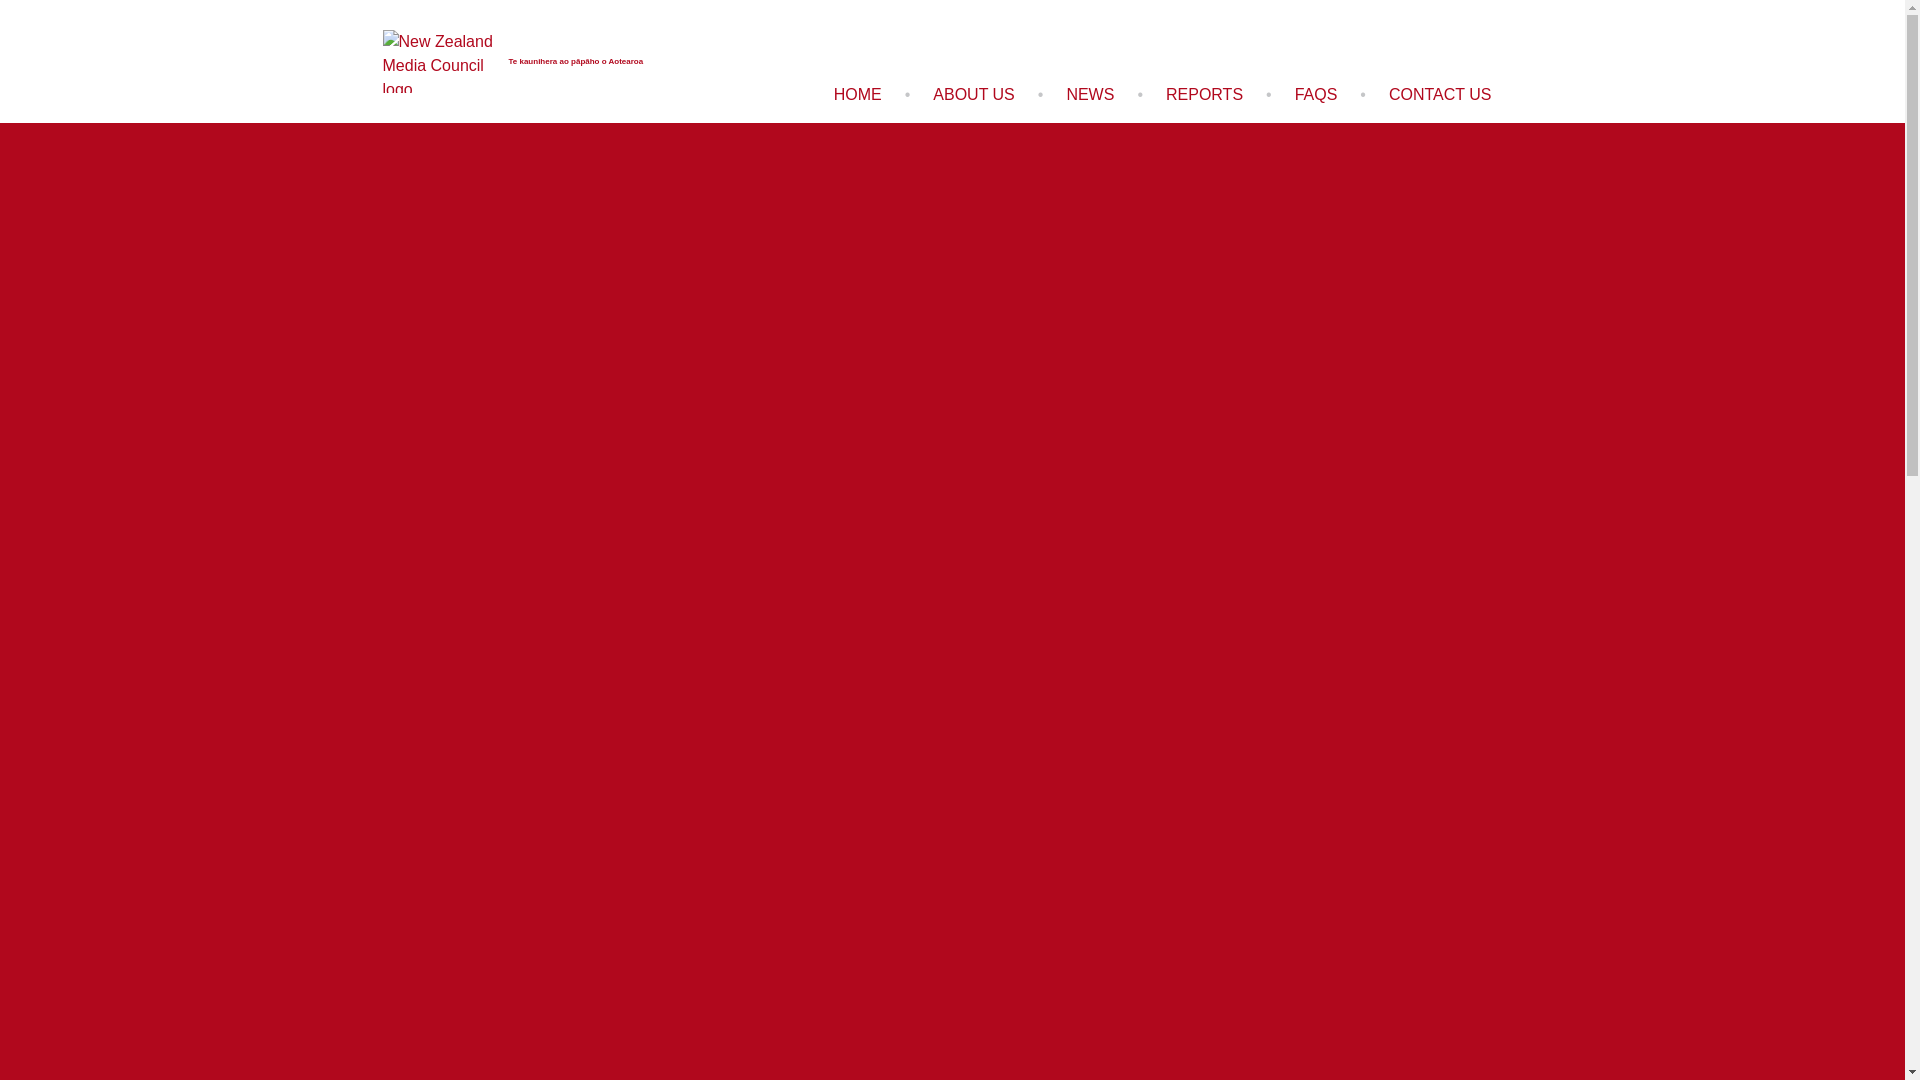  Describe the element at coordinates (1089, 94) in the screenshot. I see `NEWS` at that location.